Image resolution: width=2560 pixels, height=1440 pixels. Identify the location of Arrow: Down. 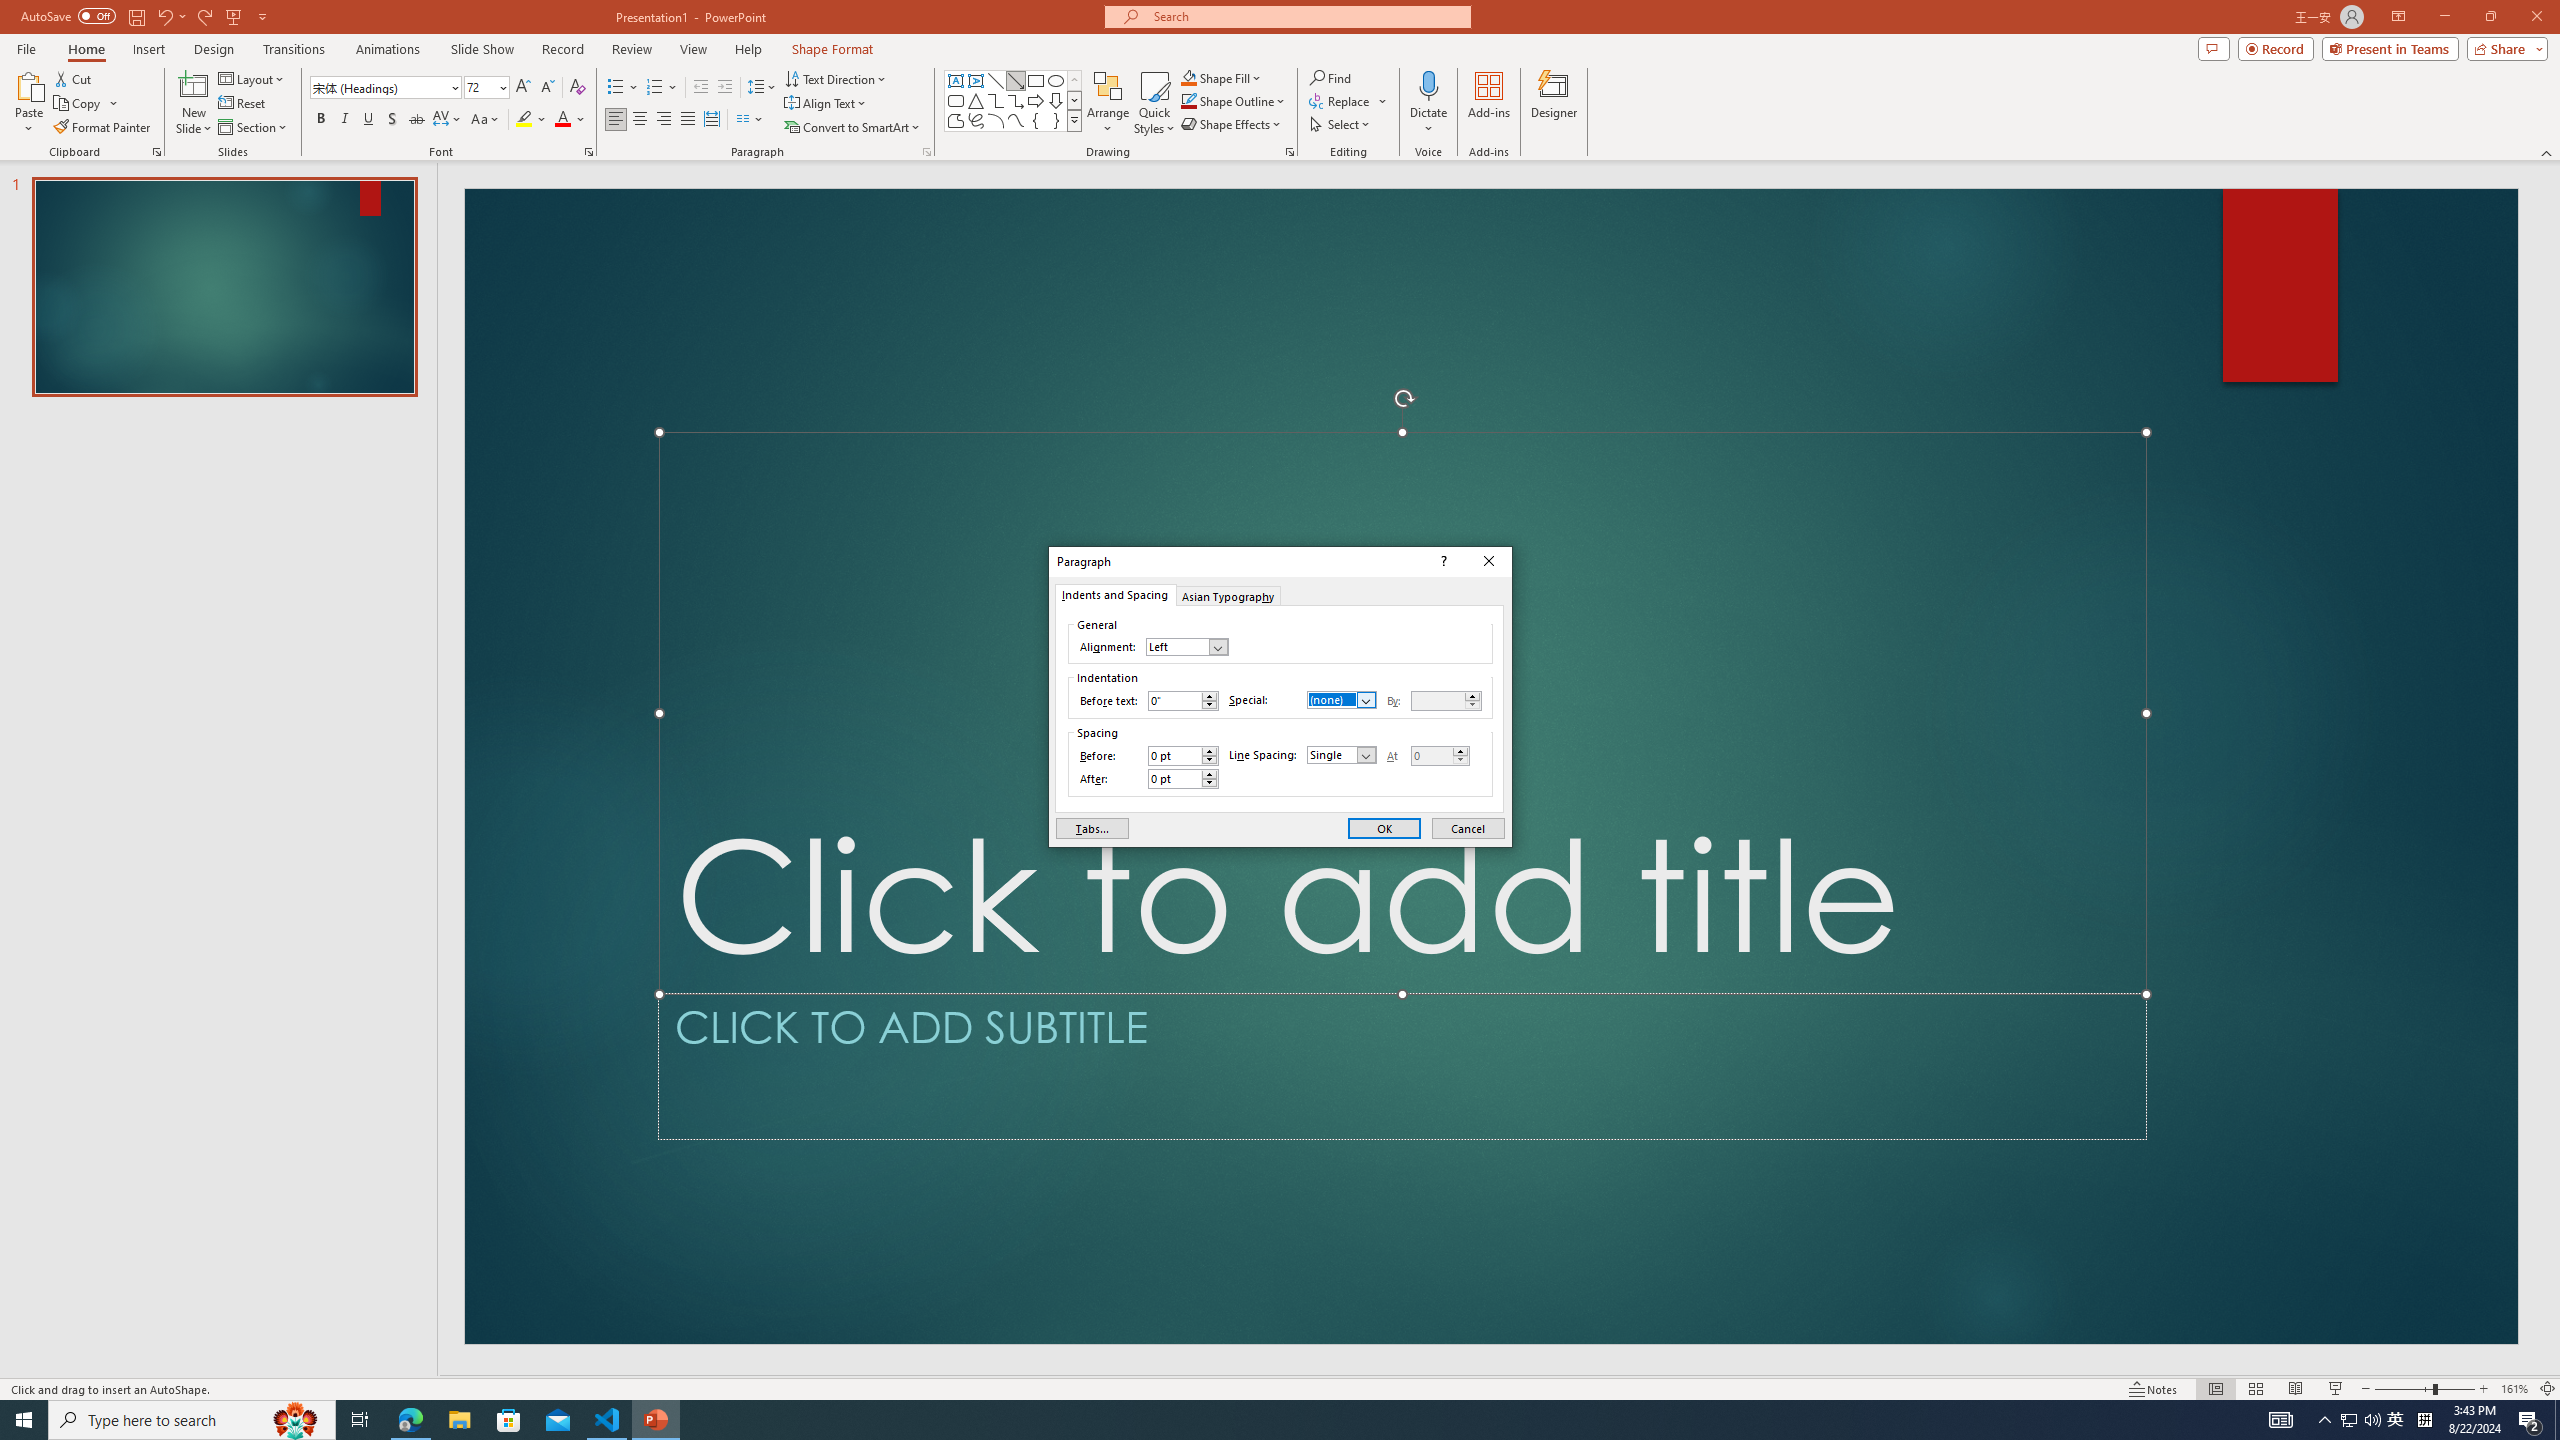
(1056, 100).